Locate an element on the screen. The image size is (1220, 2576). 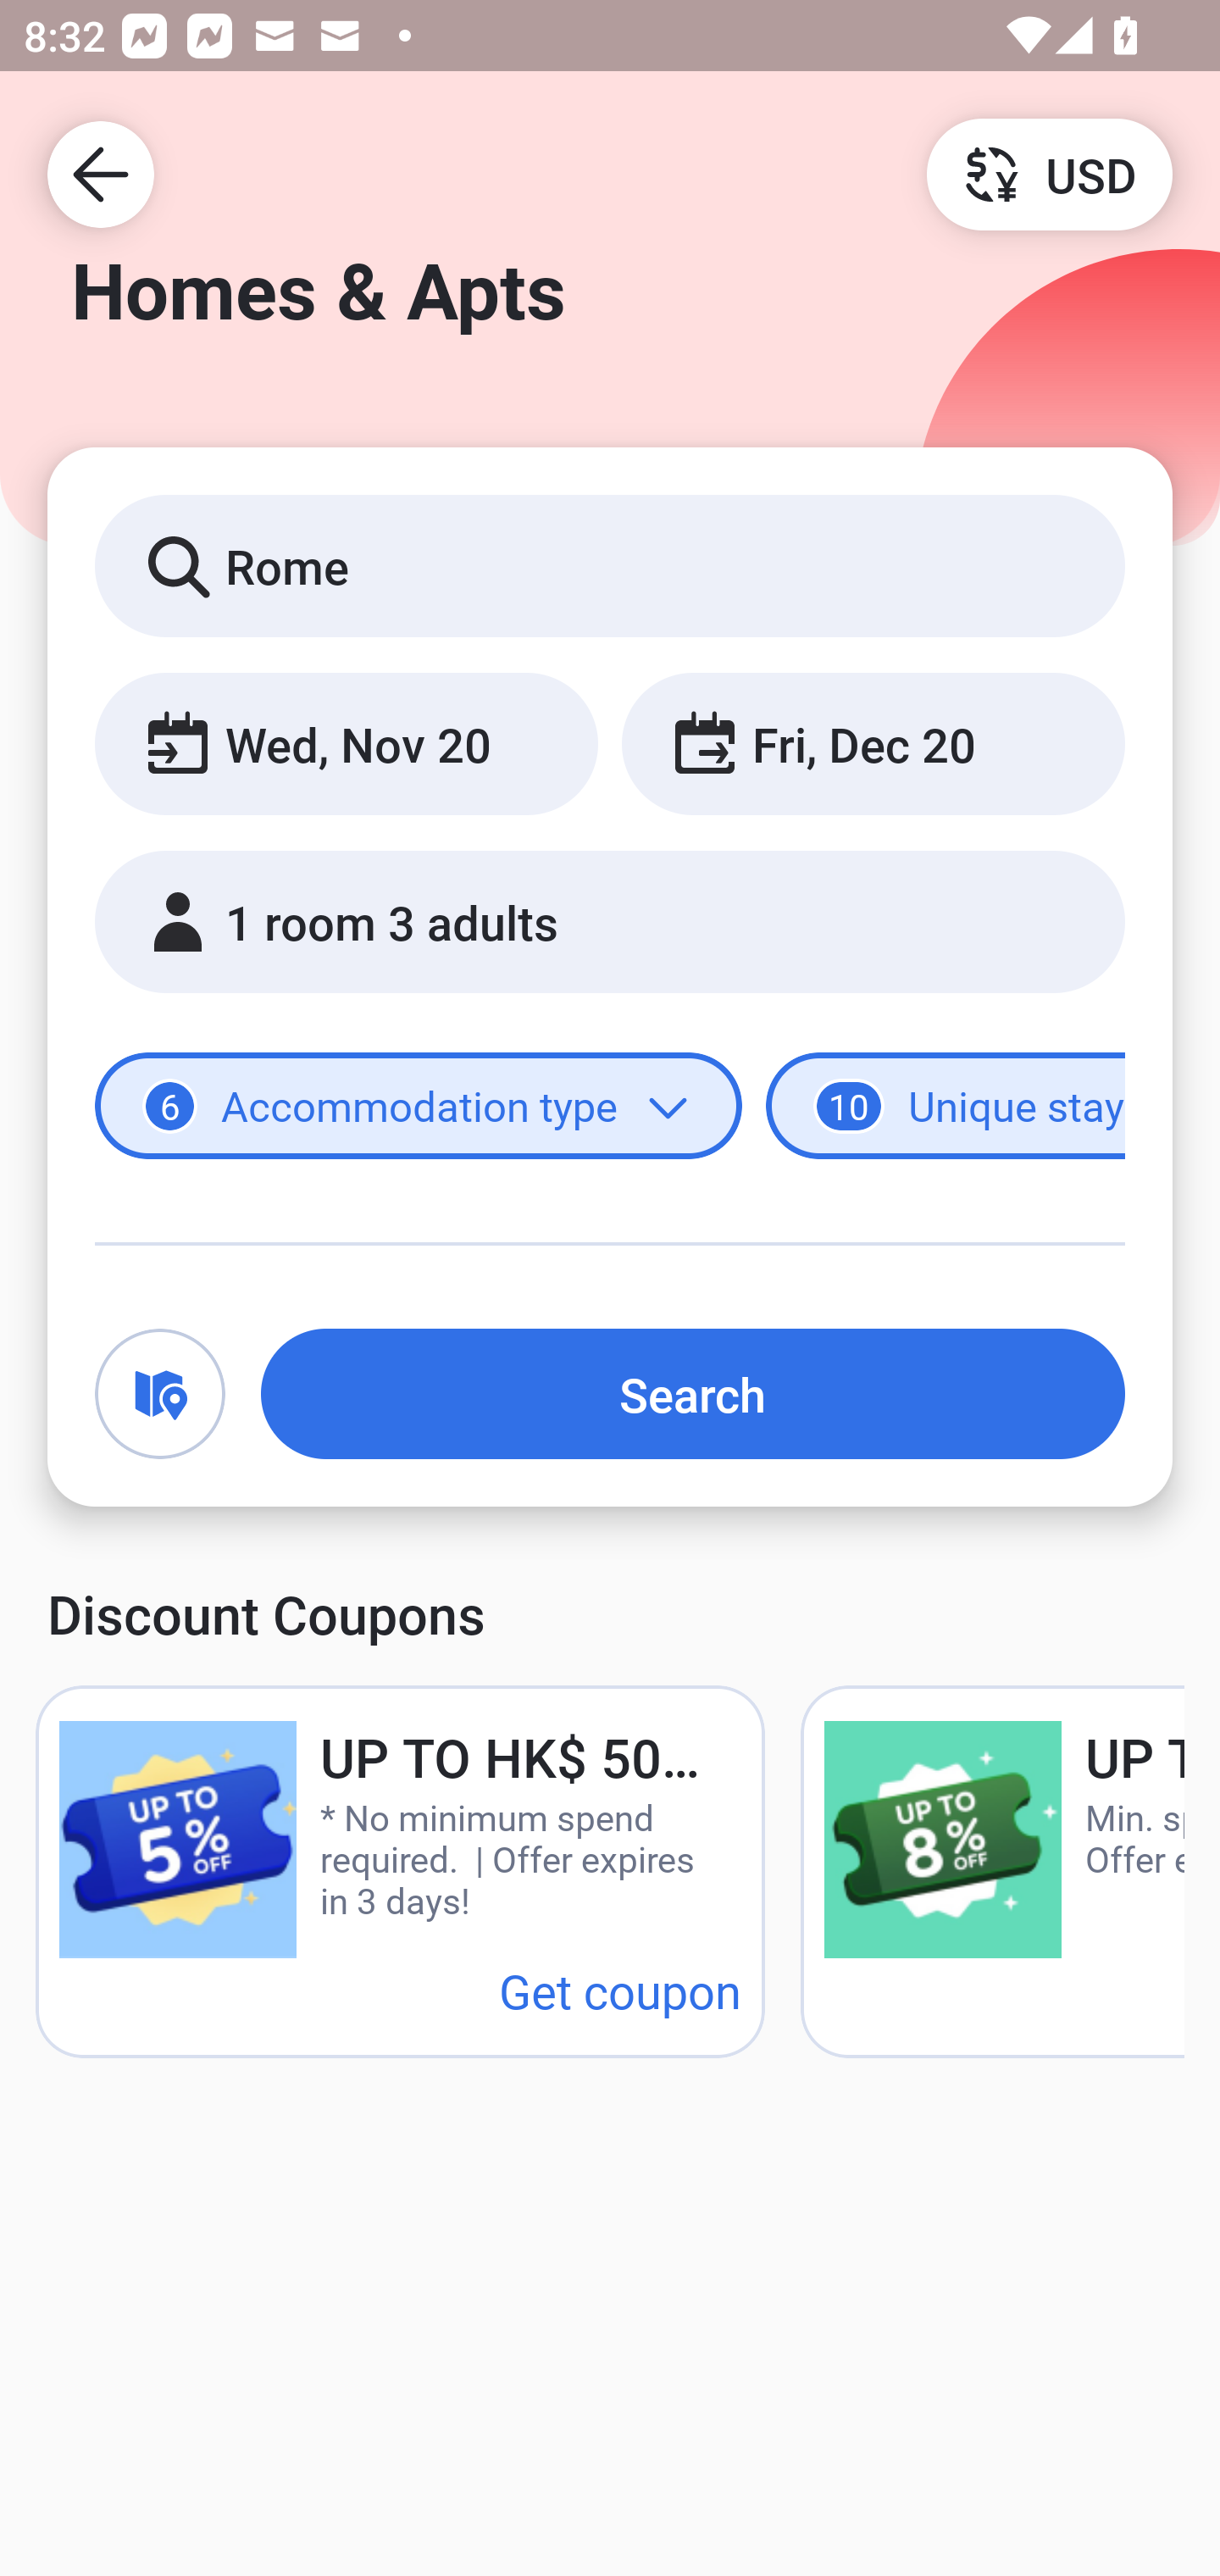
6 Accommodation type is located at coordinates (419, 1107).